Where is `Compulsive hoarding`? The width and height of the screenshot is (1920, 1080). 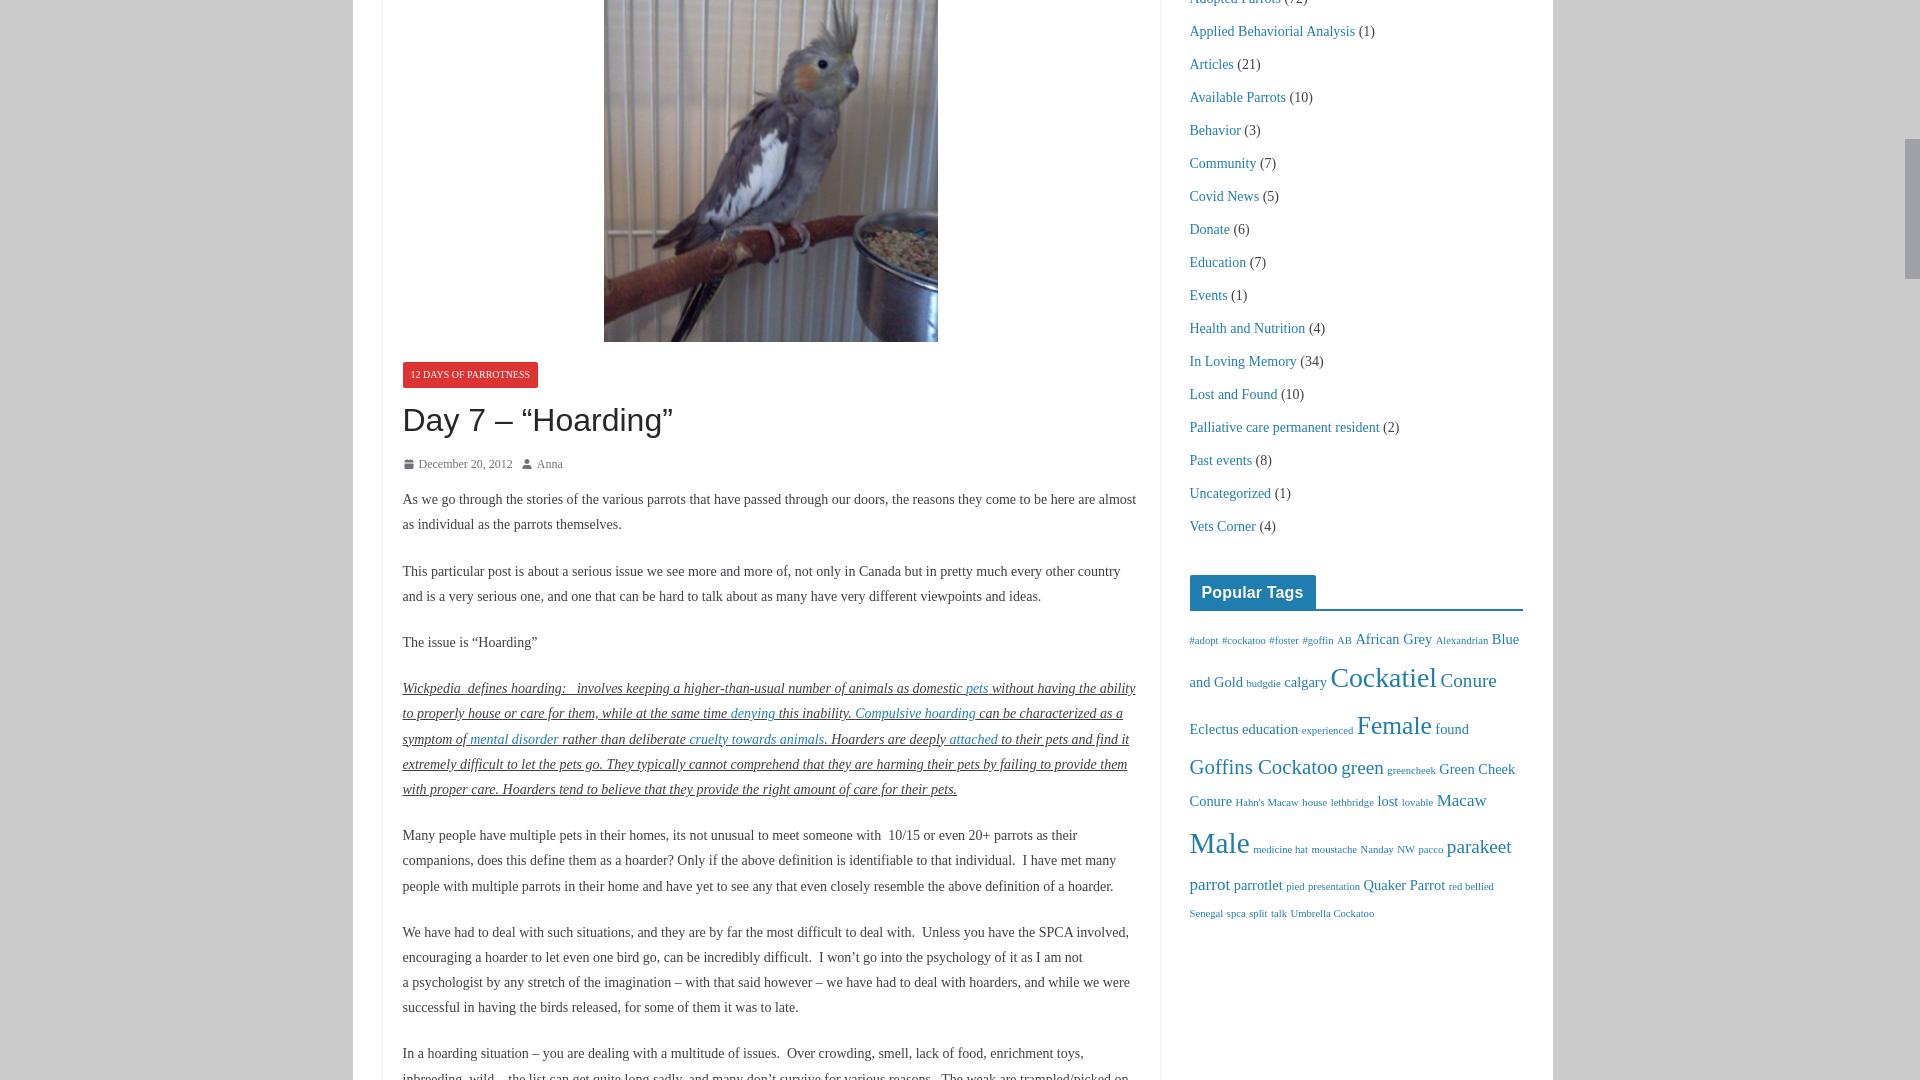
Compulsive hoarding is located at coordinates (914, 714).